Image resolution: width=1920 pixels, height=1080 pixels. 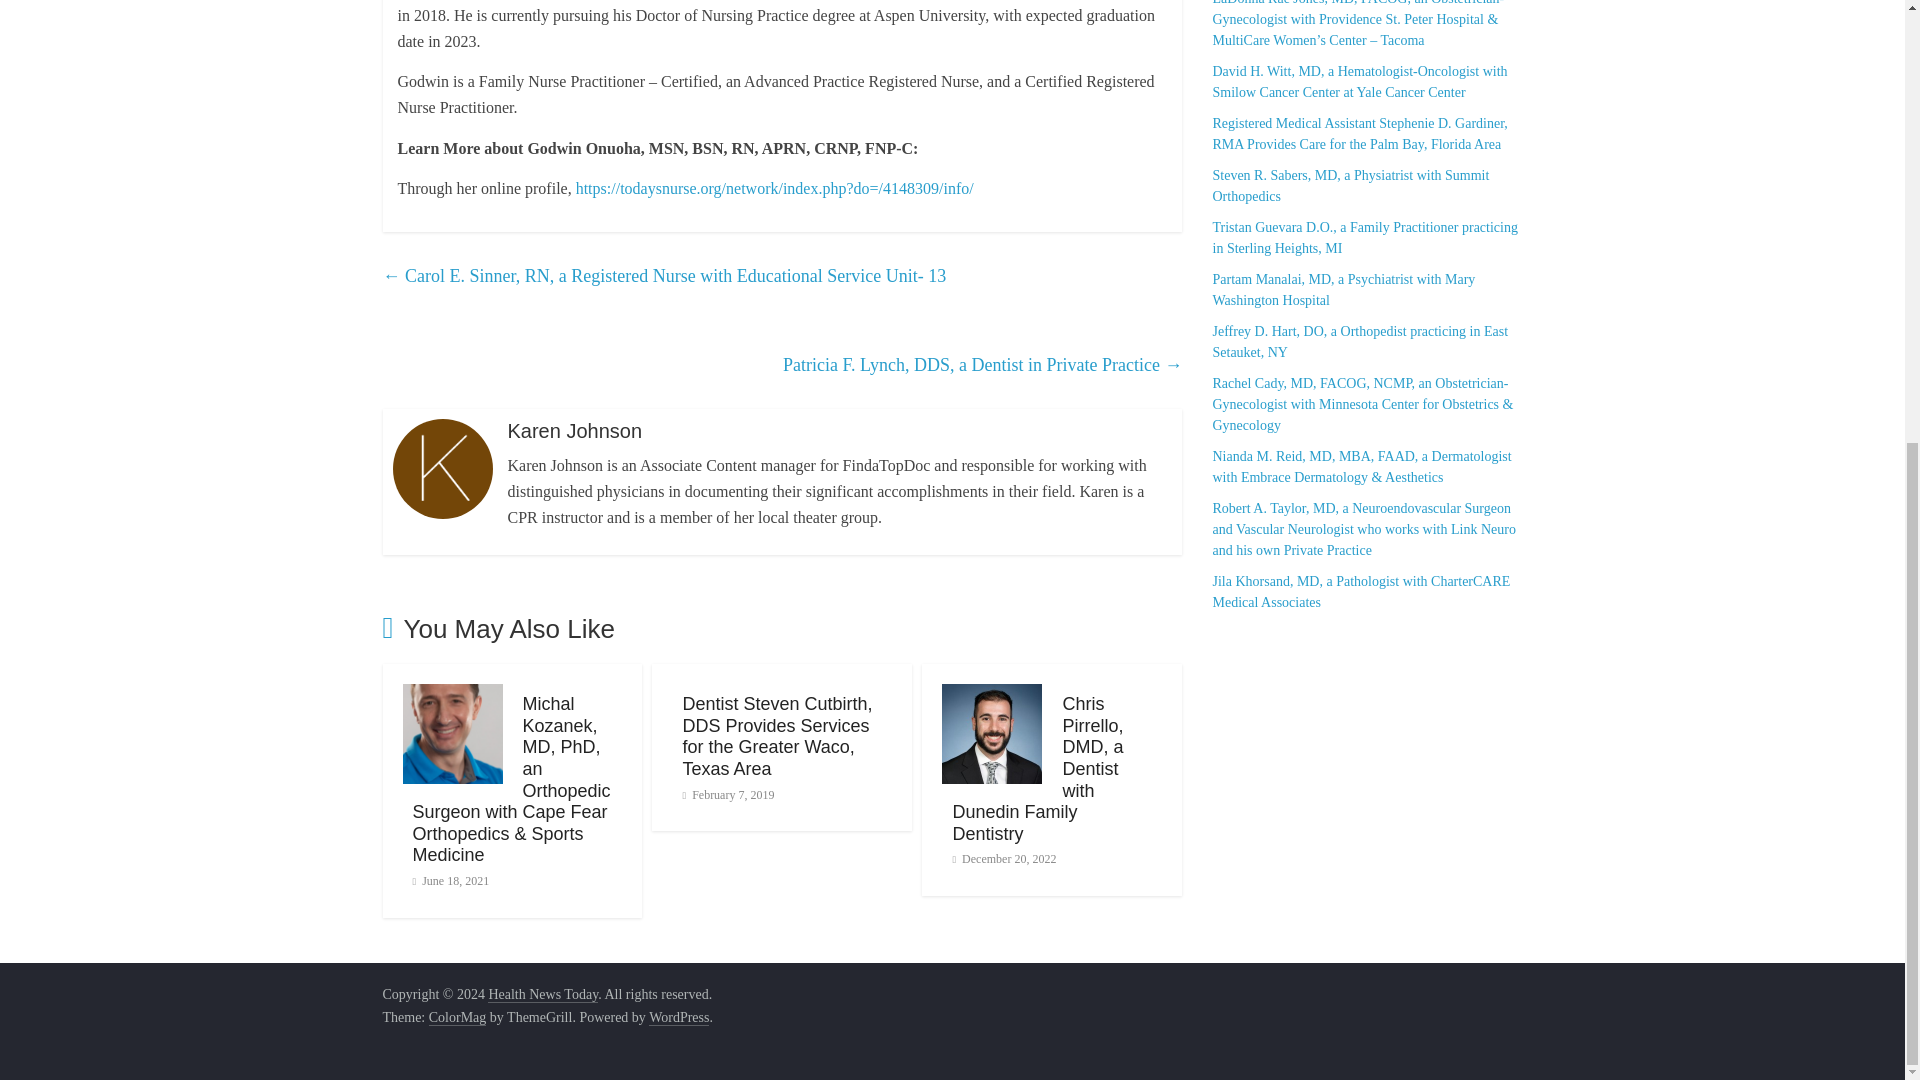 What do you see at coordinates (450, 880) in the screenshot?
I see `11:19 am` at bounding box center [450, 880].